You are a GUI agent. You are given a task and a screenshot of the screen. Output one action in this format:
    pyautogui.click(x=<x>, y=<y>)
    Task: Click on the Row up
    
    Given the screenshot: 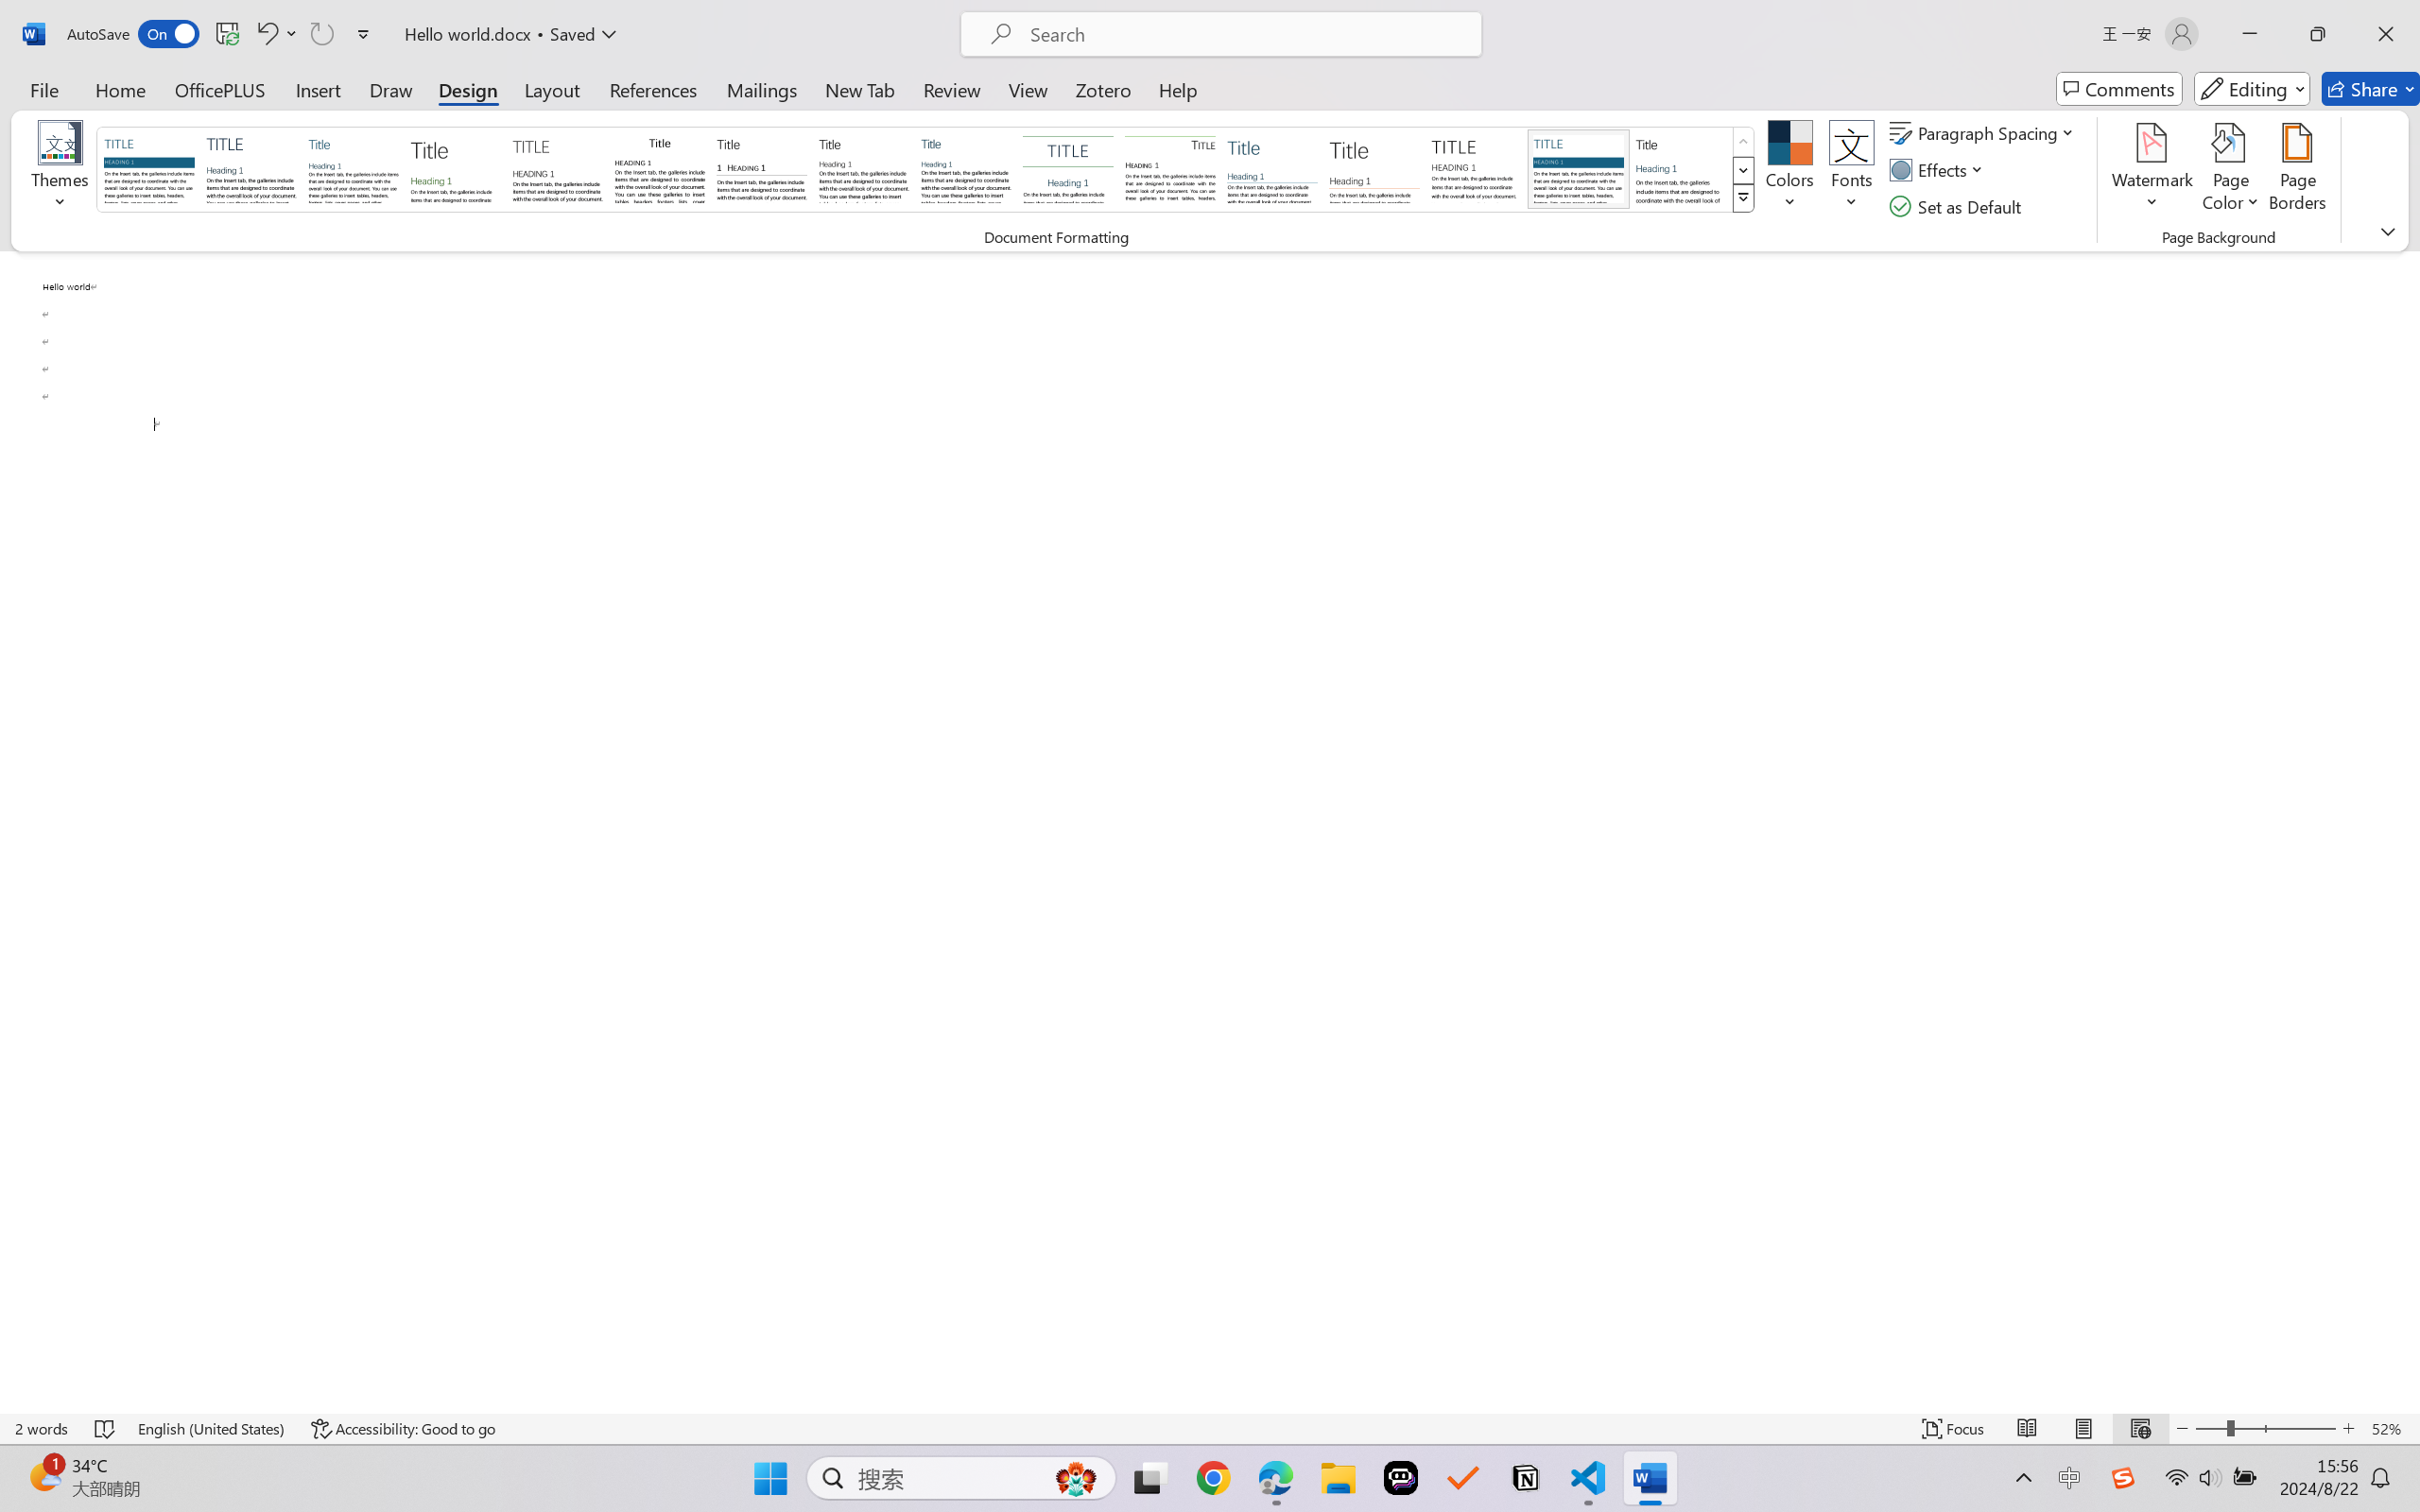 What is the action you would take?
    pyautogui.click(x=1743, y=142)
    